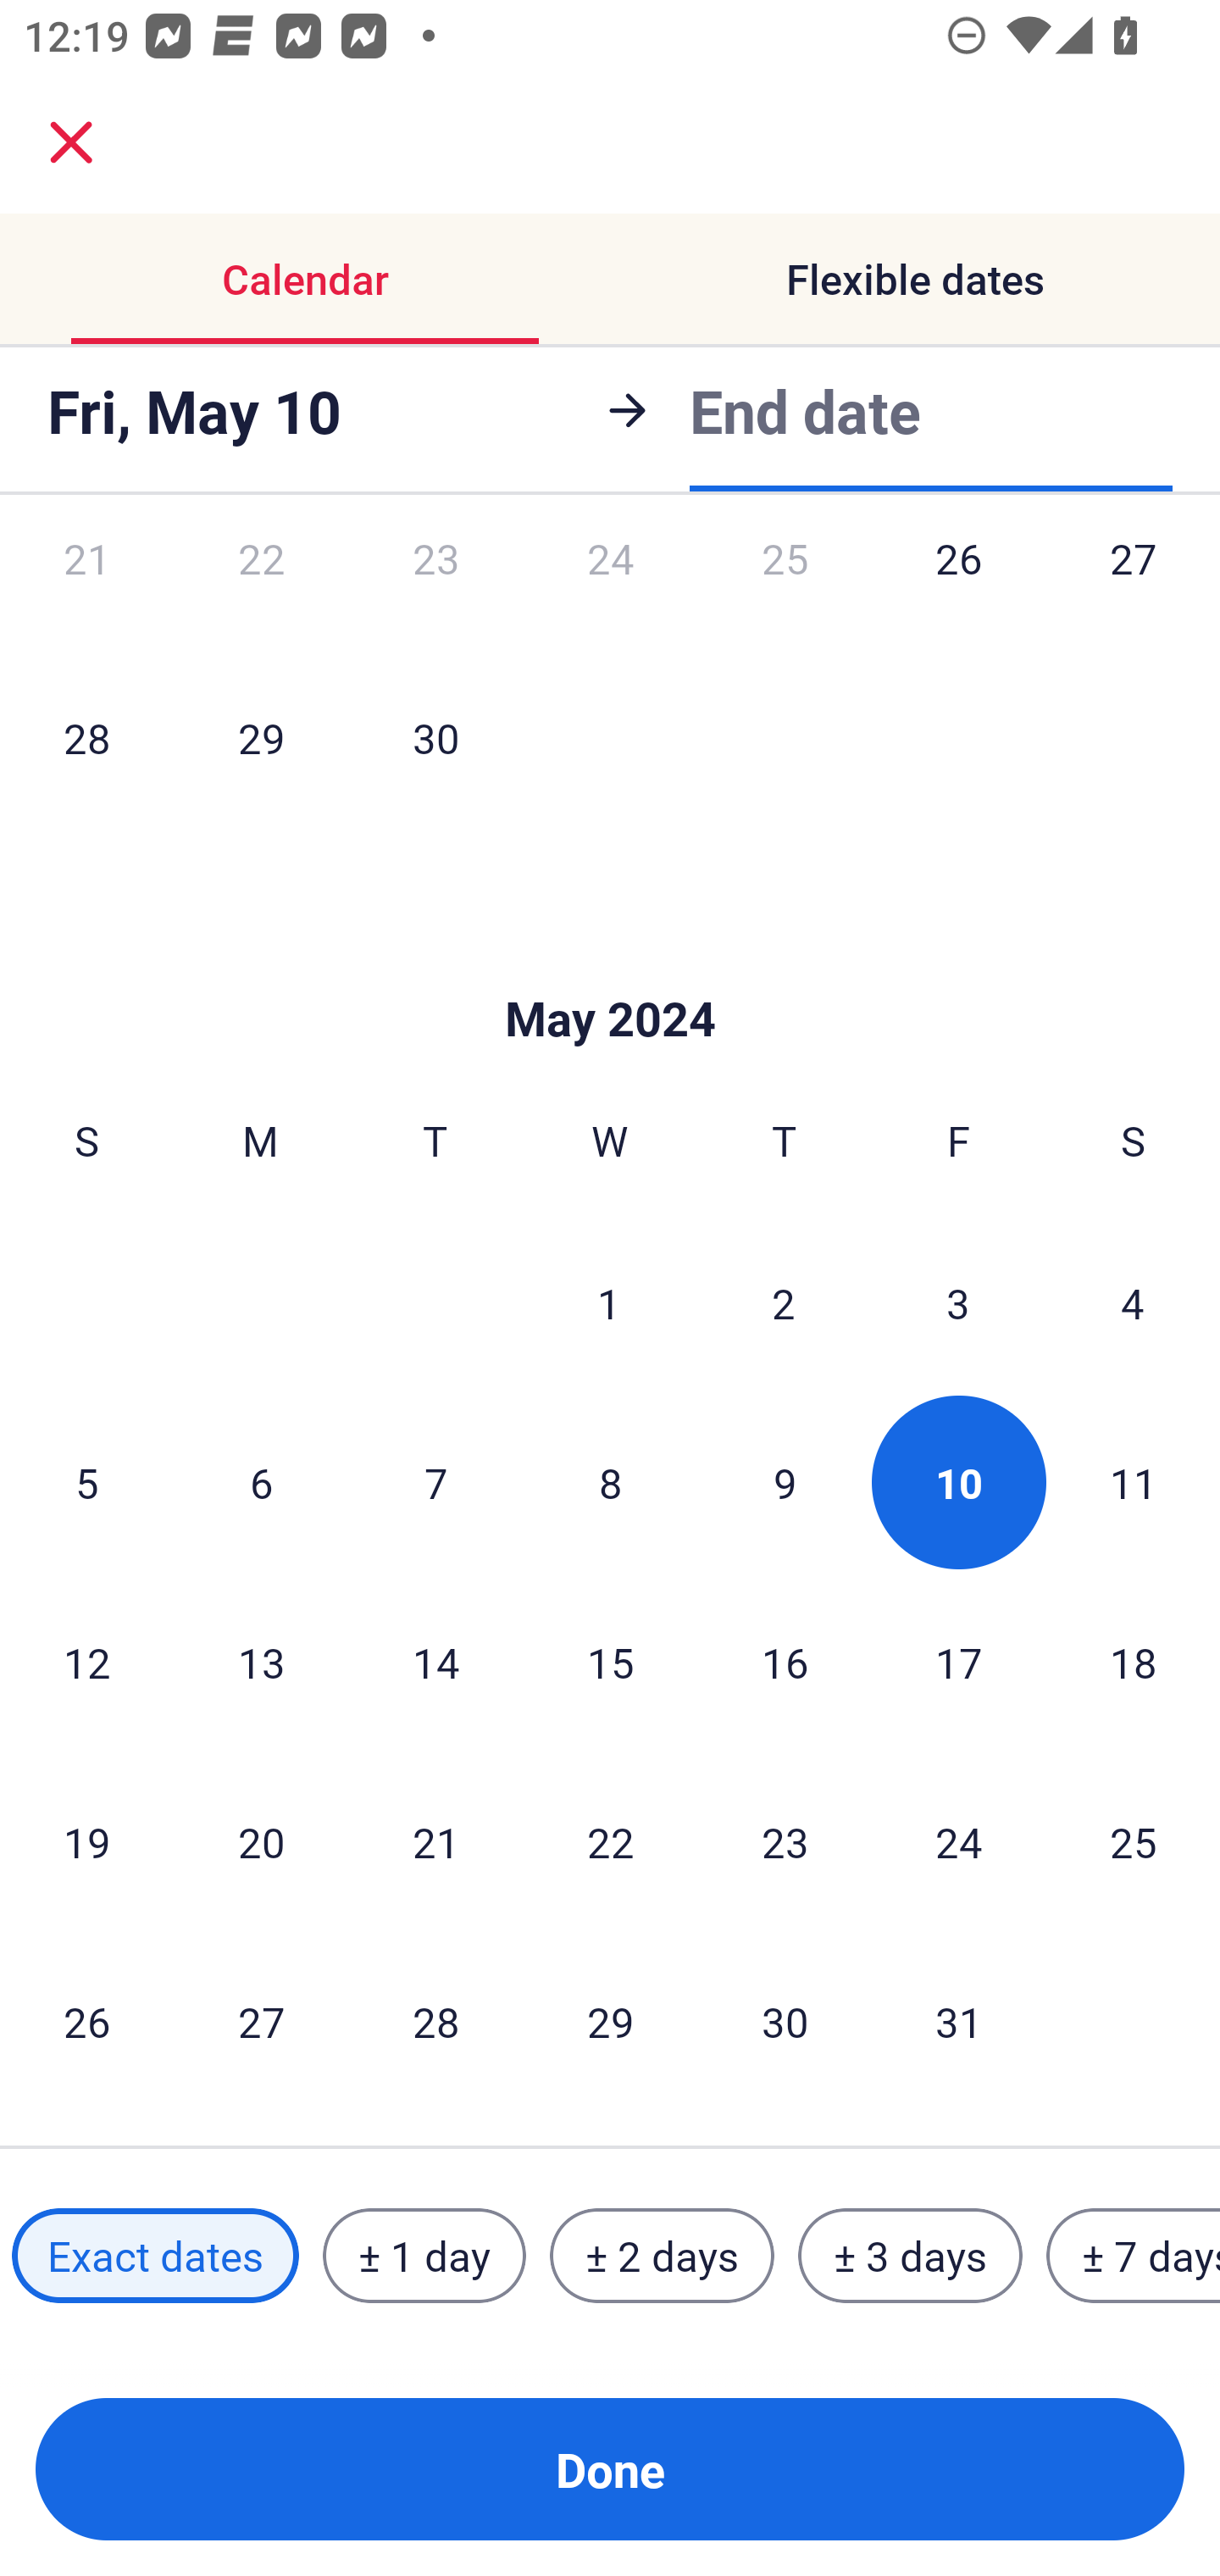 The height and width of the screenshot is (2576, 1220). What do you see at coordinates (610, 1663) in the screenshot?
I see `15 Wednesday, May 15, 2024` at bounding box center [610, 1663].